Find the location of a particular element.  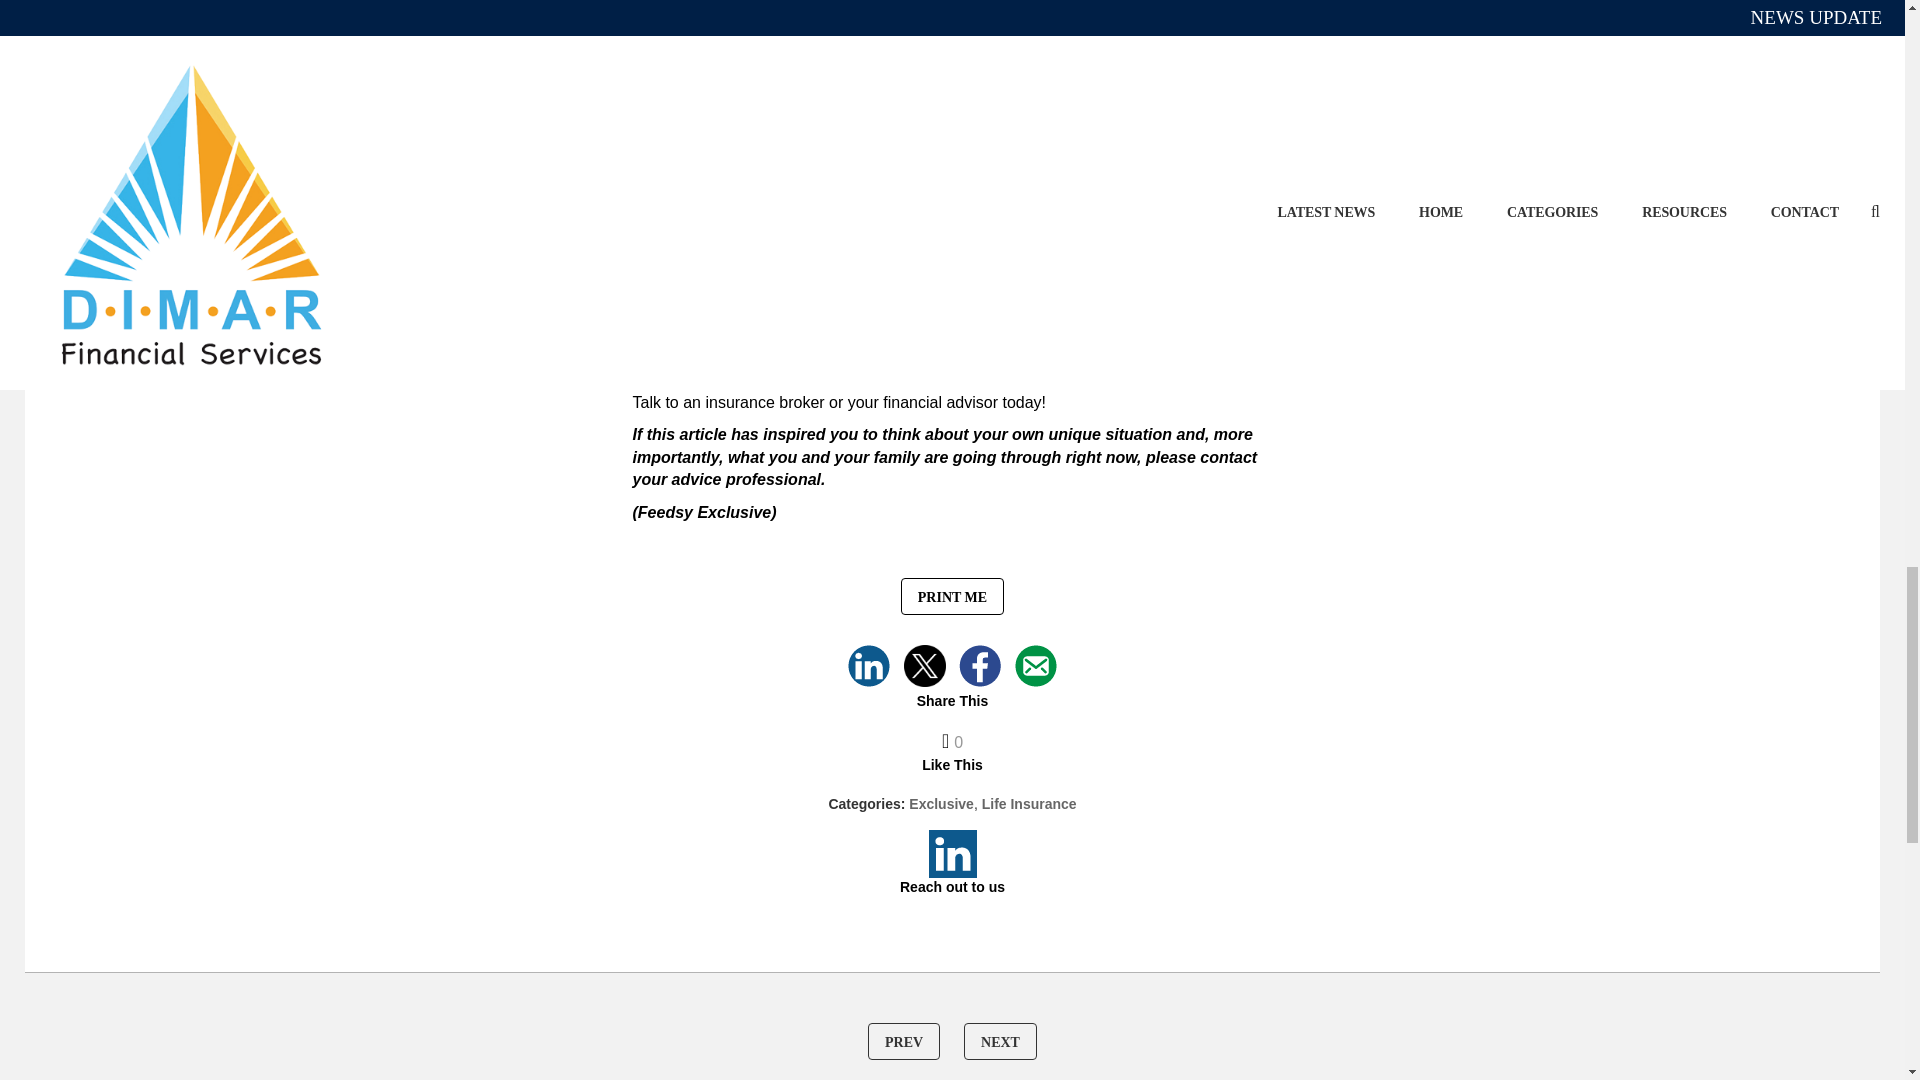

PRINT ME is located at coordinates (952, 596).